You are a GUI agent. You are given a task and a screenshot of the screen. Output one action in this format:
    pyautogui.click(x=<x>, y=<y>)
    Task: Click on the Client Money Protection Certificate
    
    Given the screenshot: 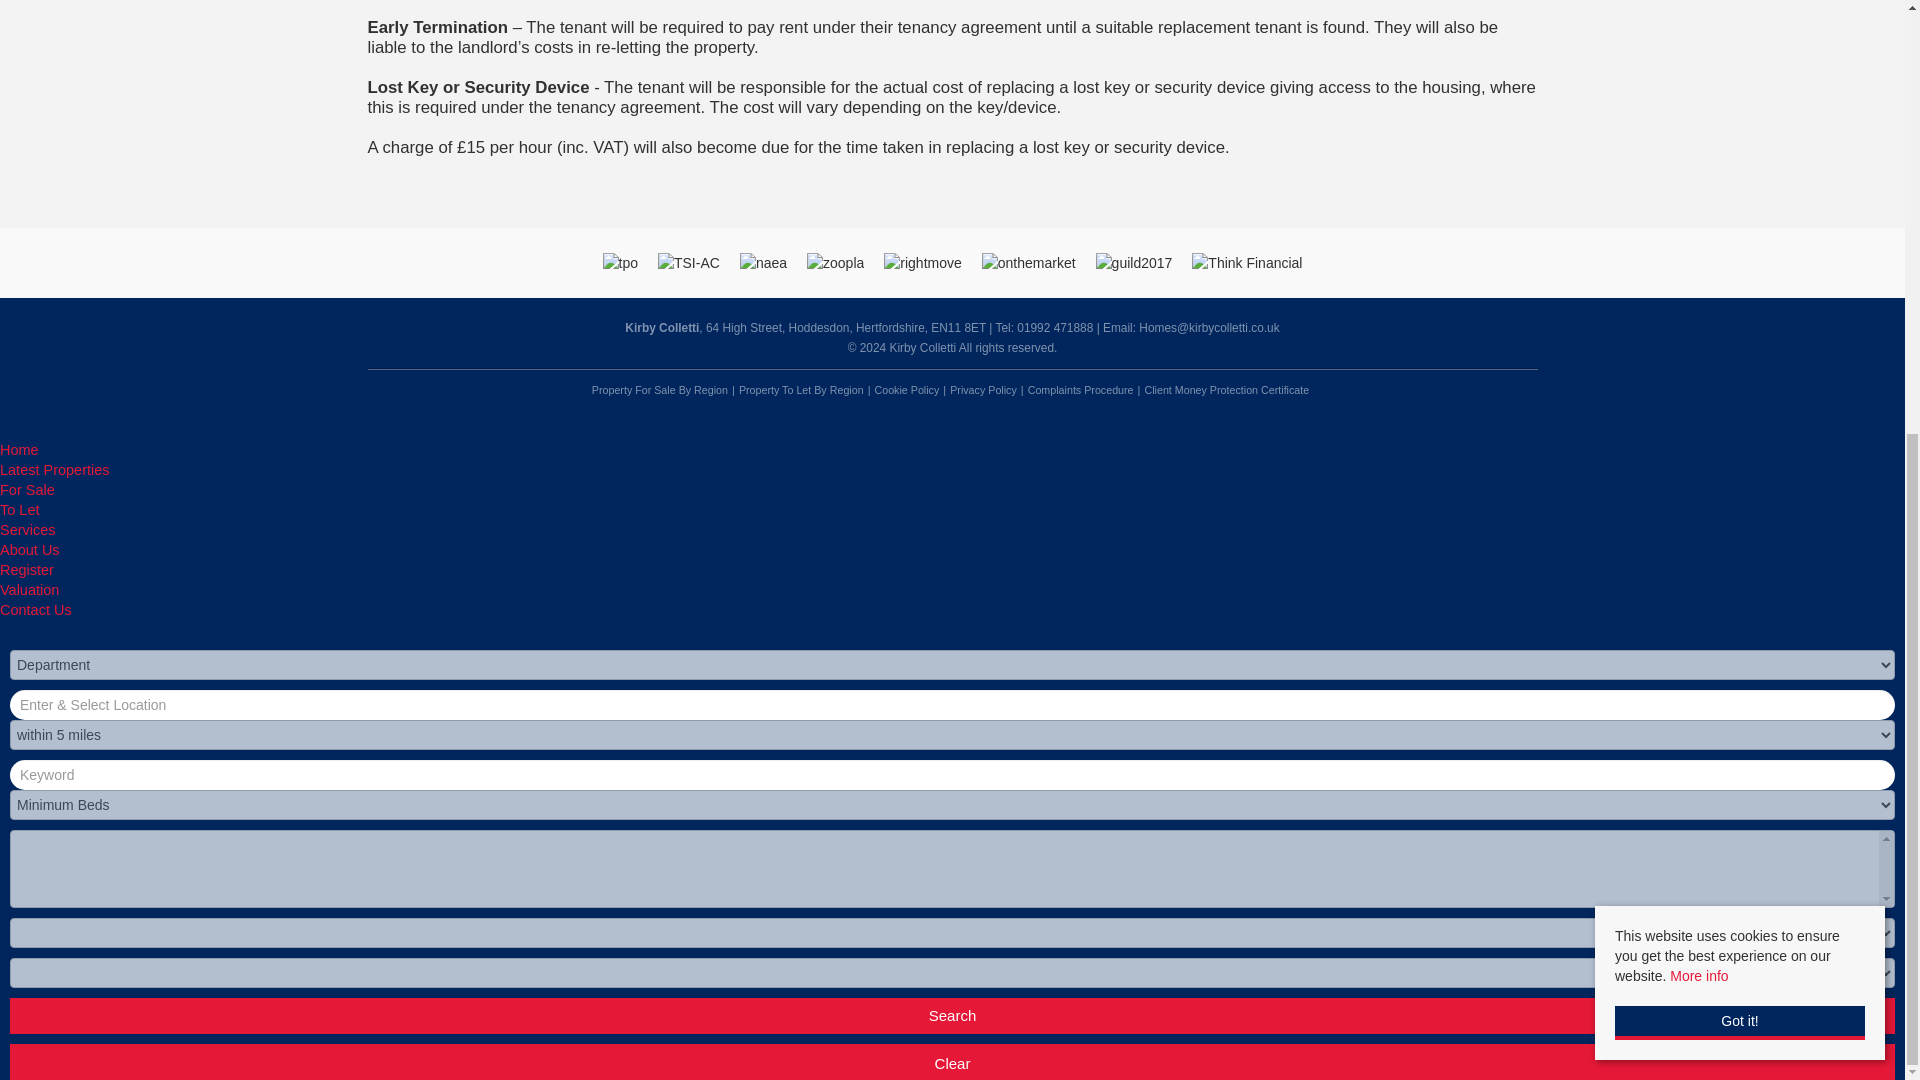 What is the action you would take?
    pyautogui.click(x=1226, y=390)
    